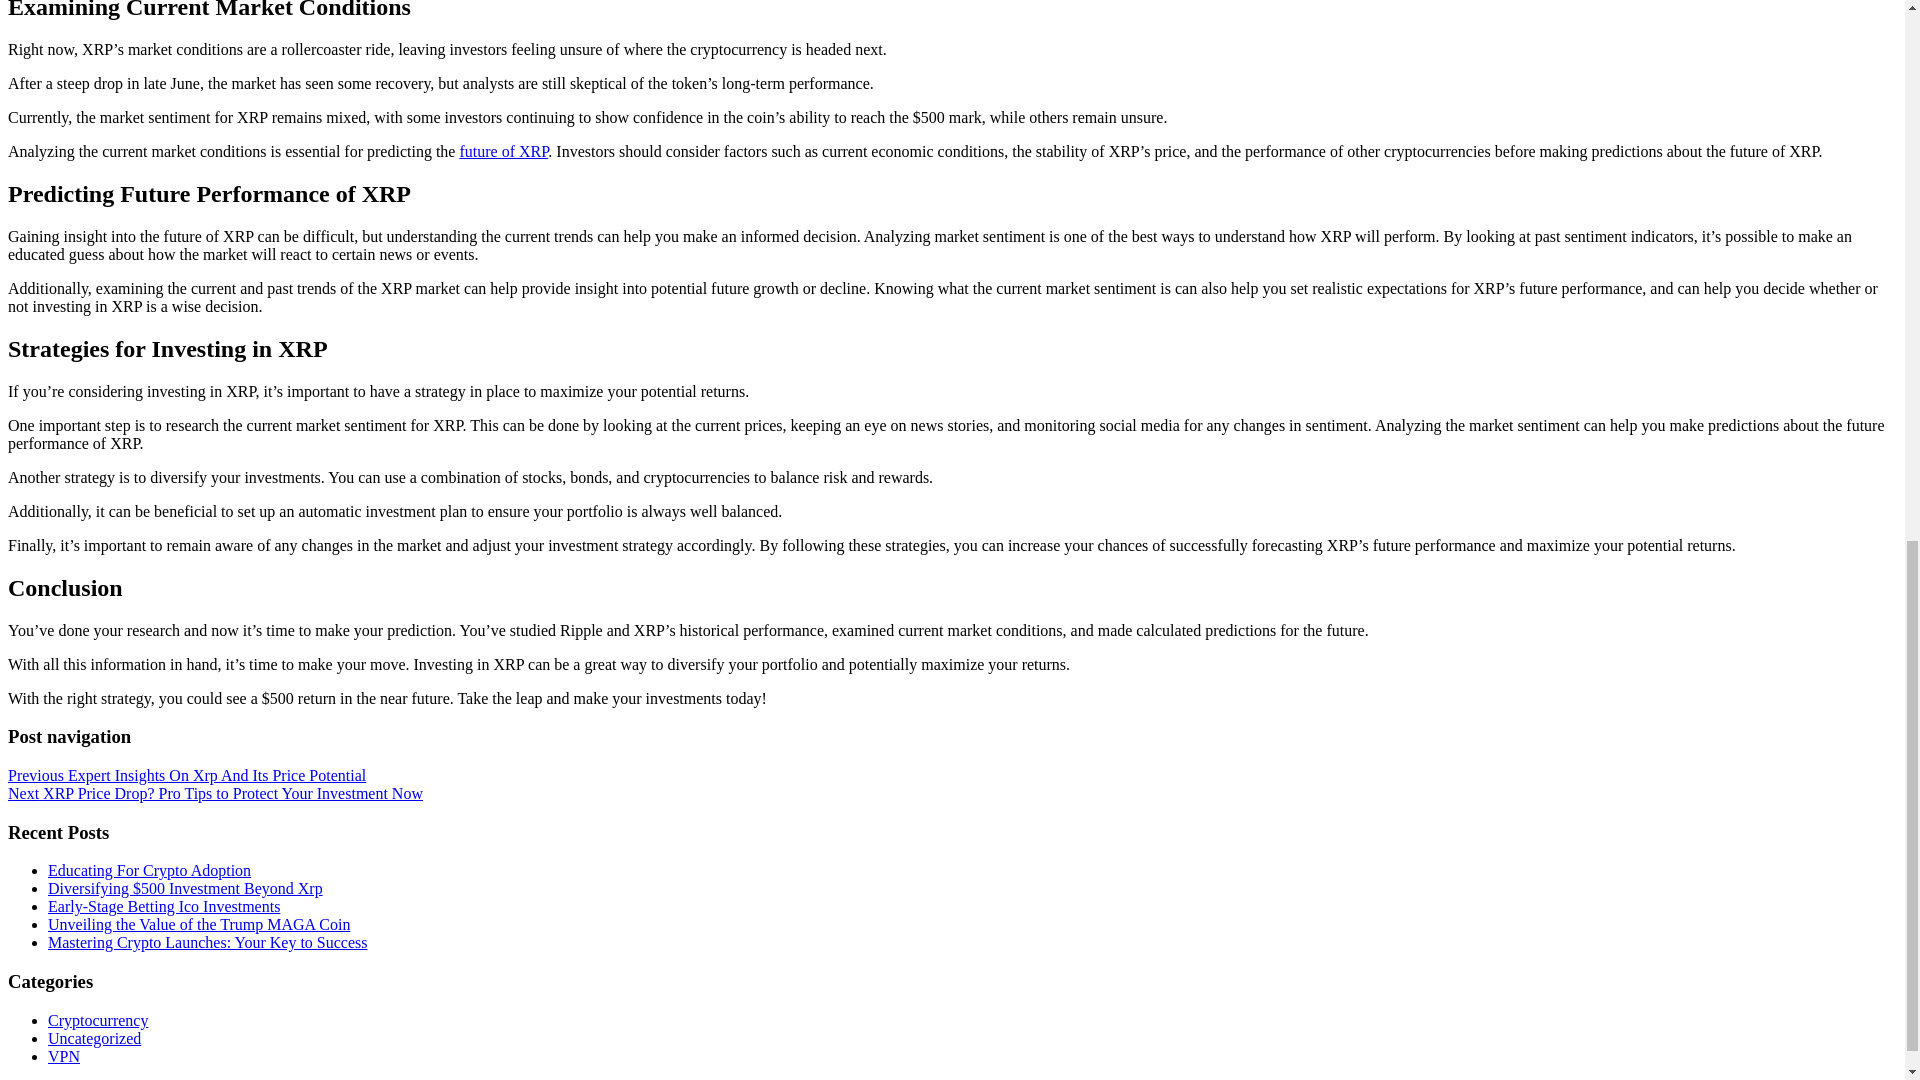 This screenshot has height=1080, width=1920. Describe the element at coordinates (186, 775) in the screenshot. I see `Previous Expert Insights On Xrp And Its Price Potential` at that location.